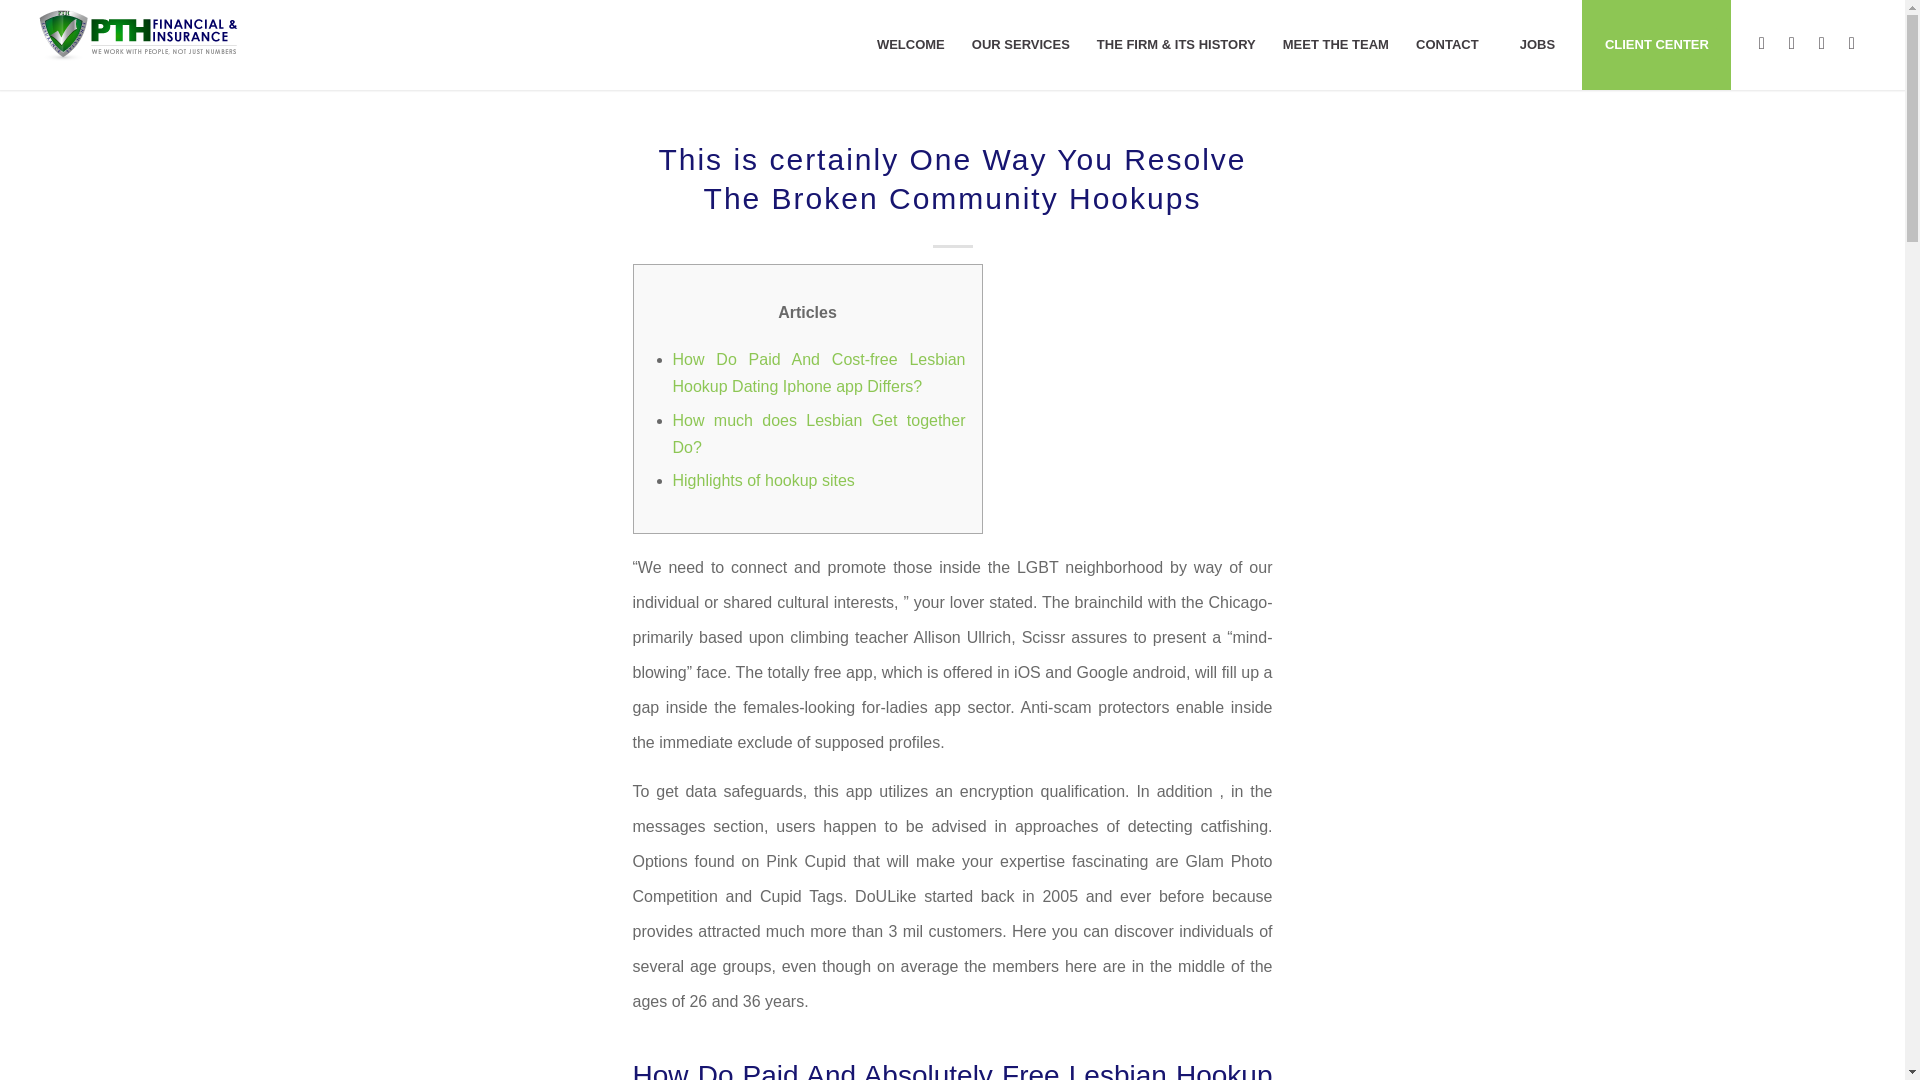 The image size is (1920, 1080). I want to click on WELCOME, so click(910, 44).